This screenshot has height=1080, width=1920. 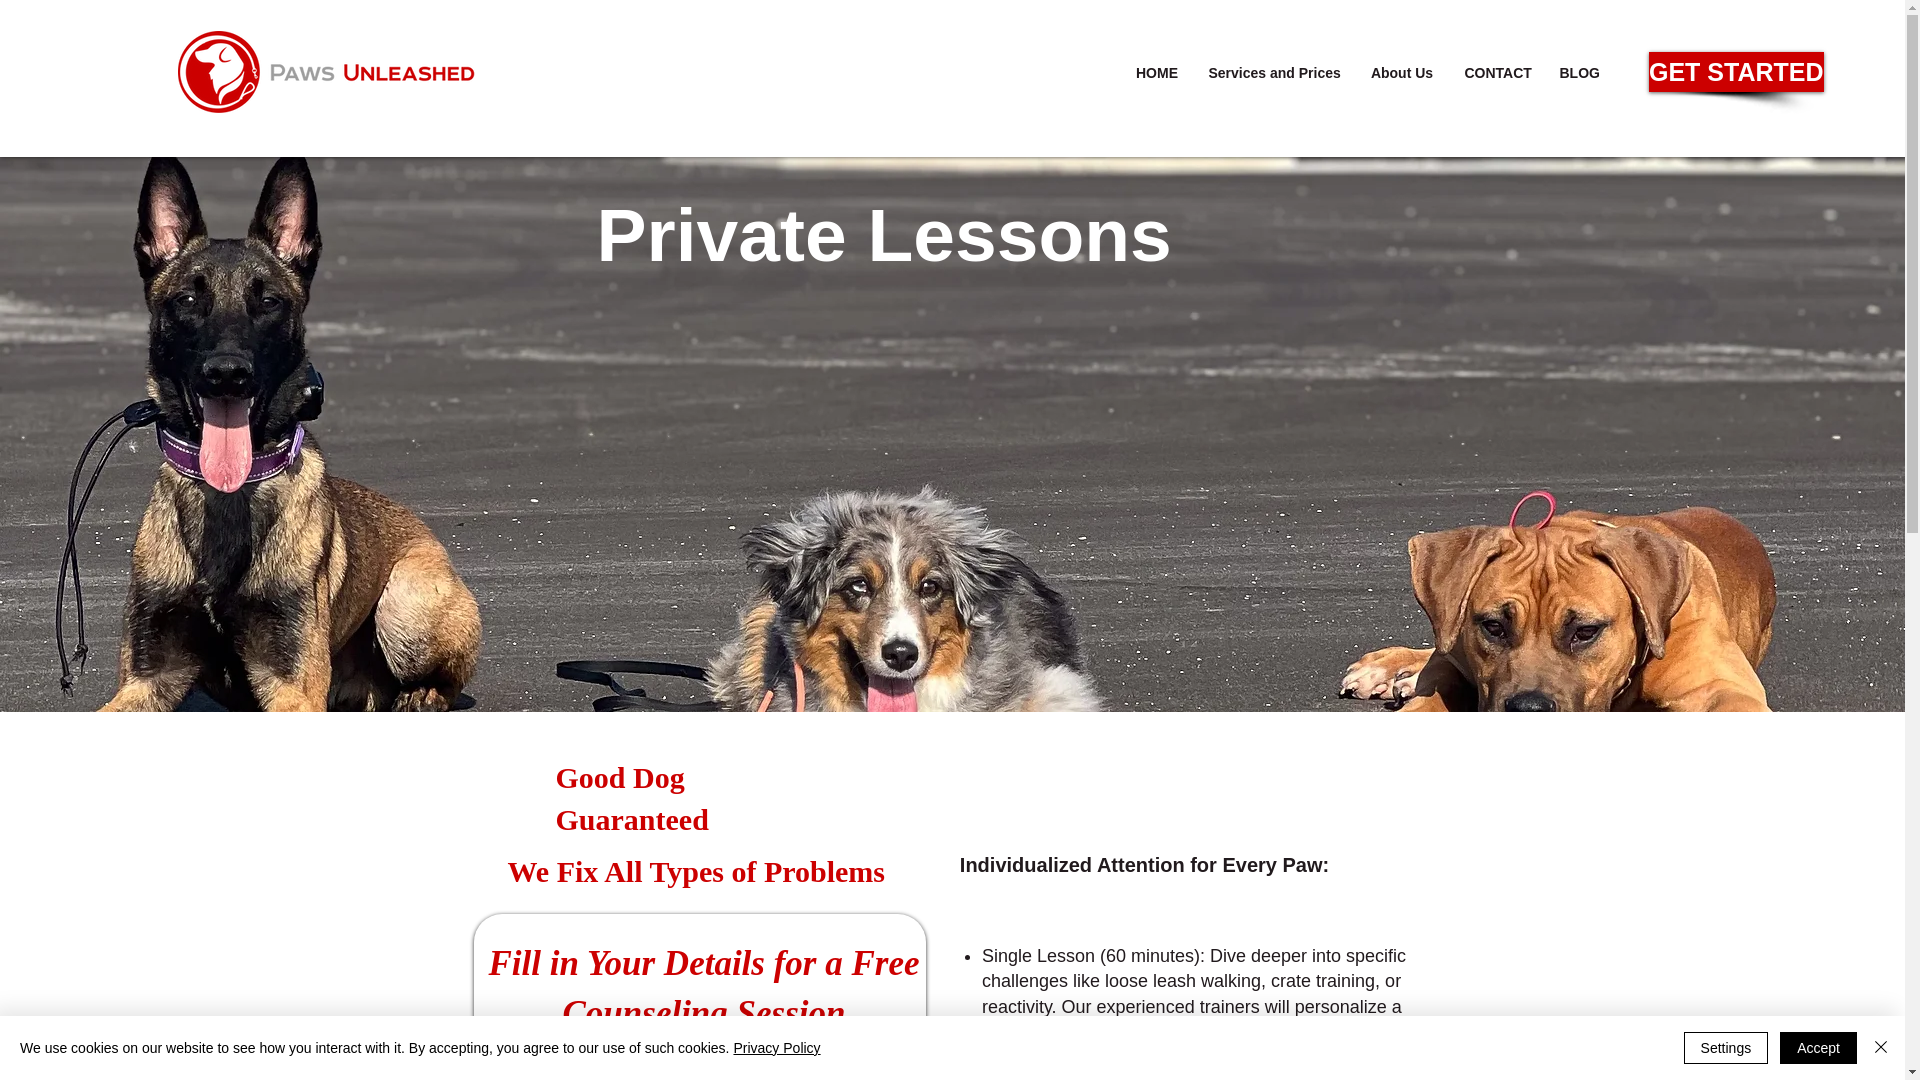 I want to click on CONTACT, so click(x=1497, y=72).